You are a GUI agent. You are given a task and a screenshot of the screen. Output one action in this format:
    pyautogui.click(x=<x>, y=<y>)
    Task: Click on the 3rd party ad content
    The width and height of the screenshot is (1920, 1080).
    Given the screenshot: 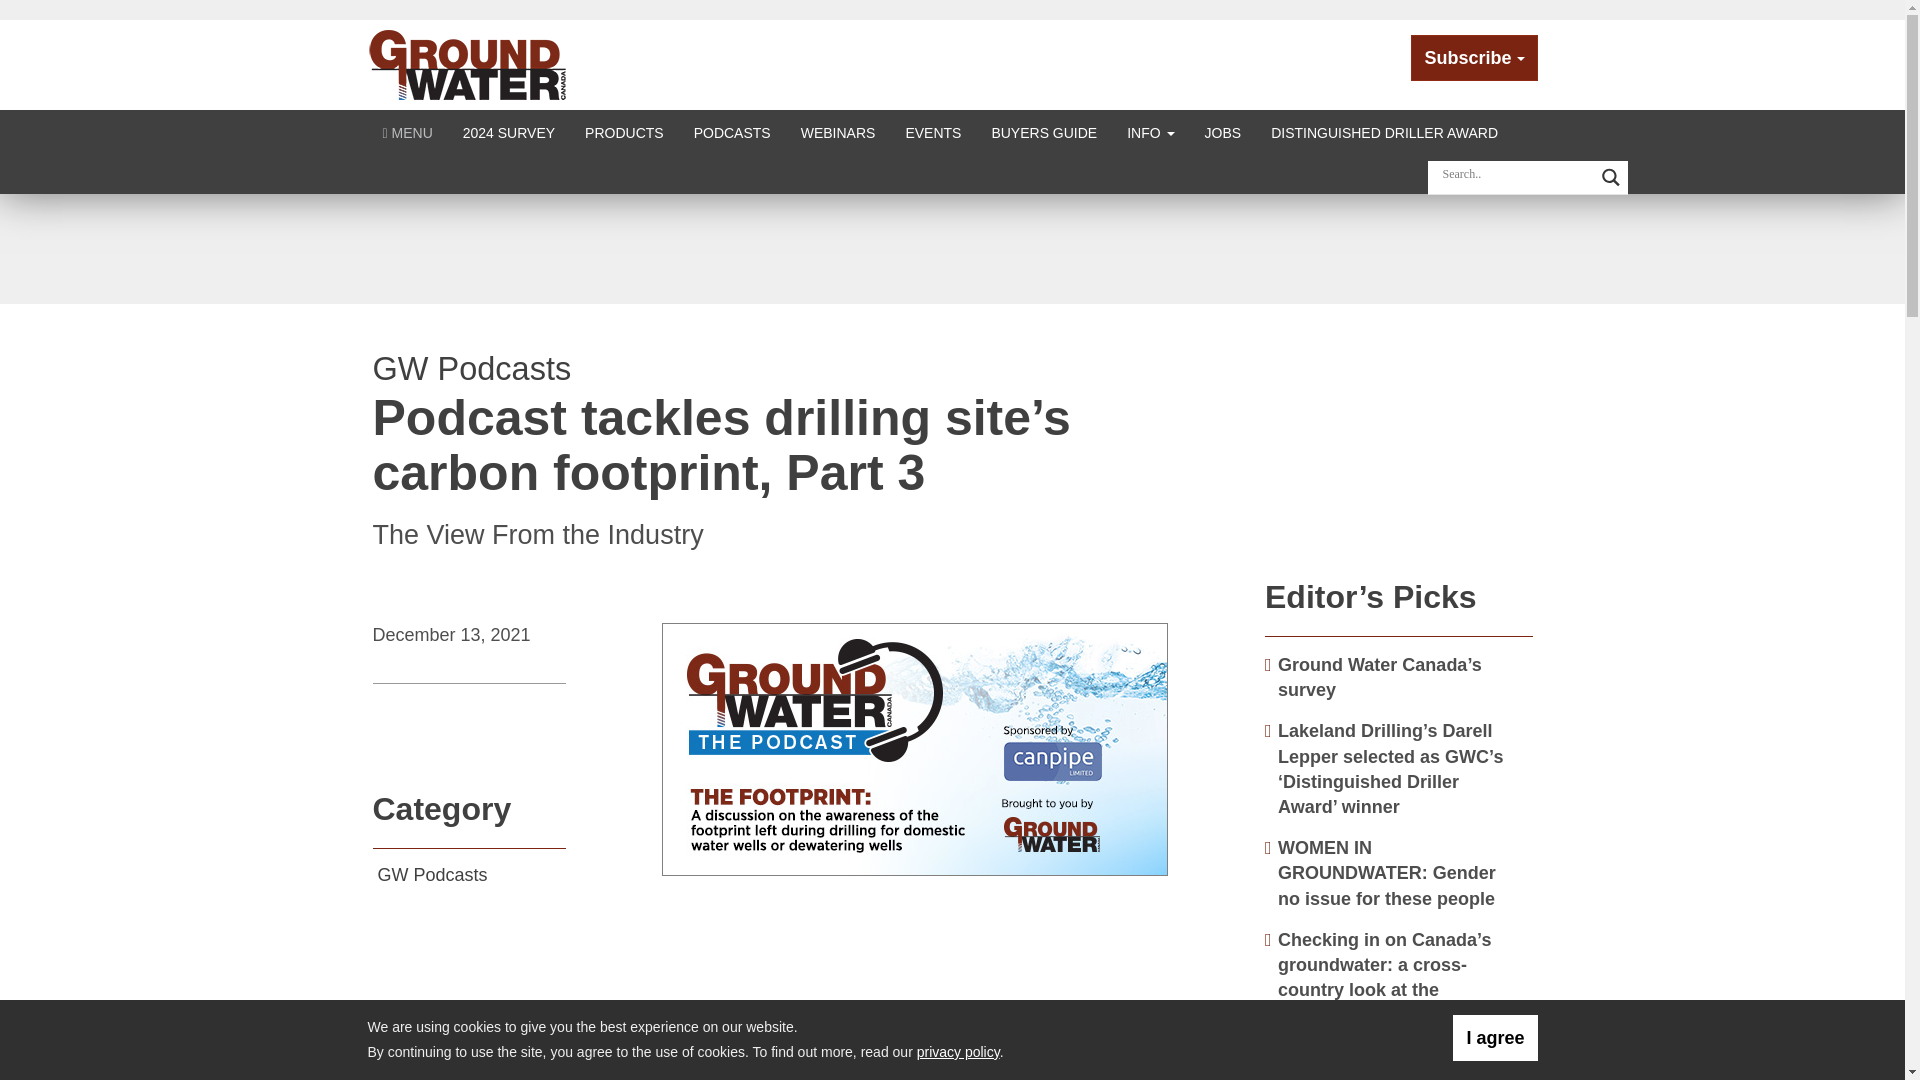 What is the action you would take?
    pyautogui.click(x=1399, y=432)
    